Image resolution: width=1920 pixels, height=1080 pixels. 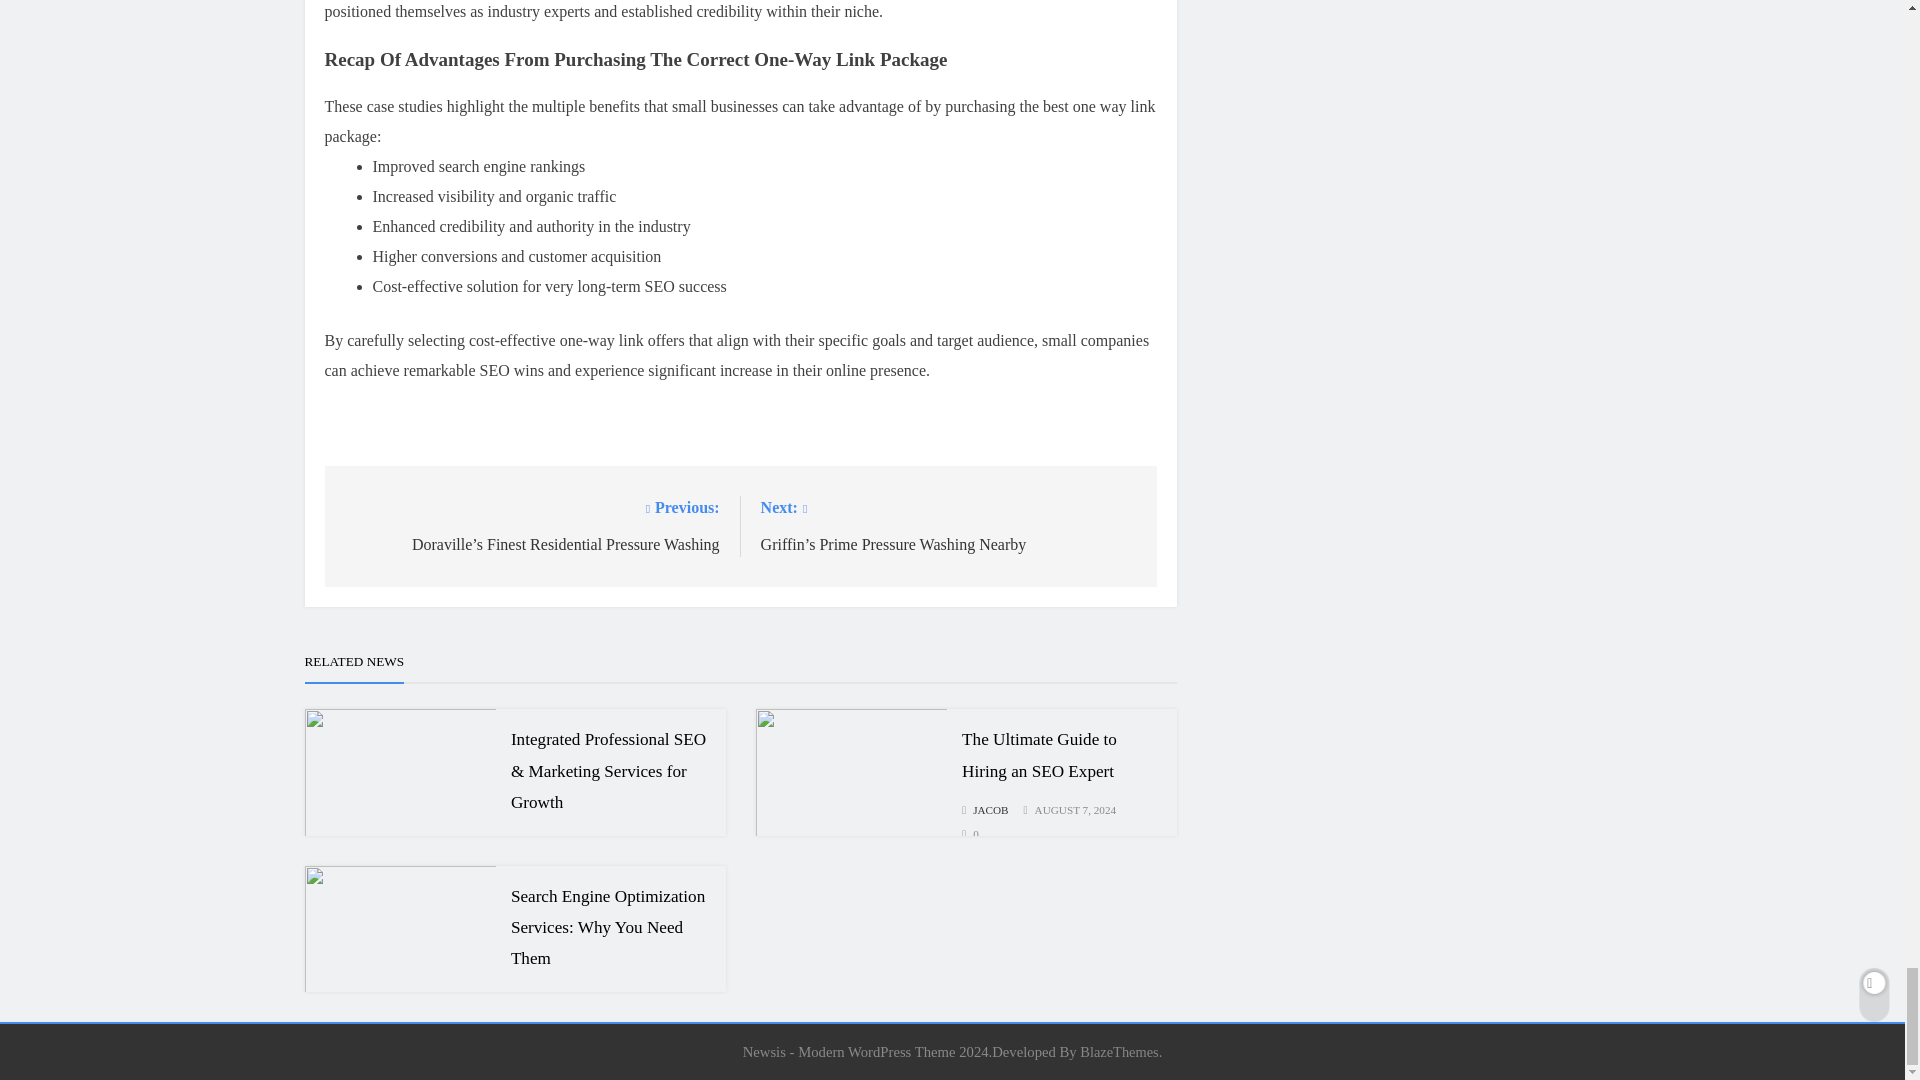 I want to click on AUGUST 7, 2024, so click(x=624, y=840).